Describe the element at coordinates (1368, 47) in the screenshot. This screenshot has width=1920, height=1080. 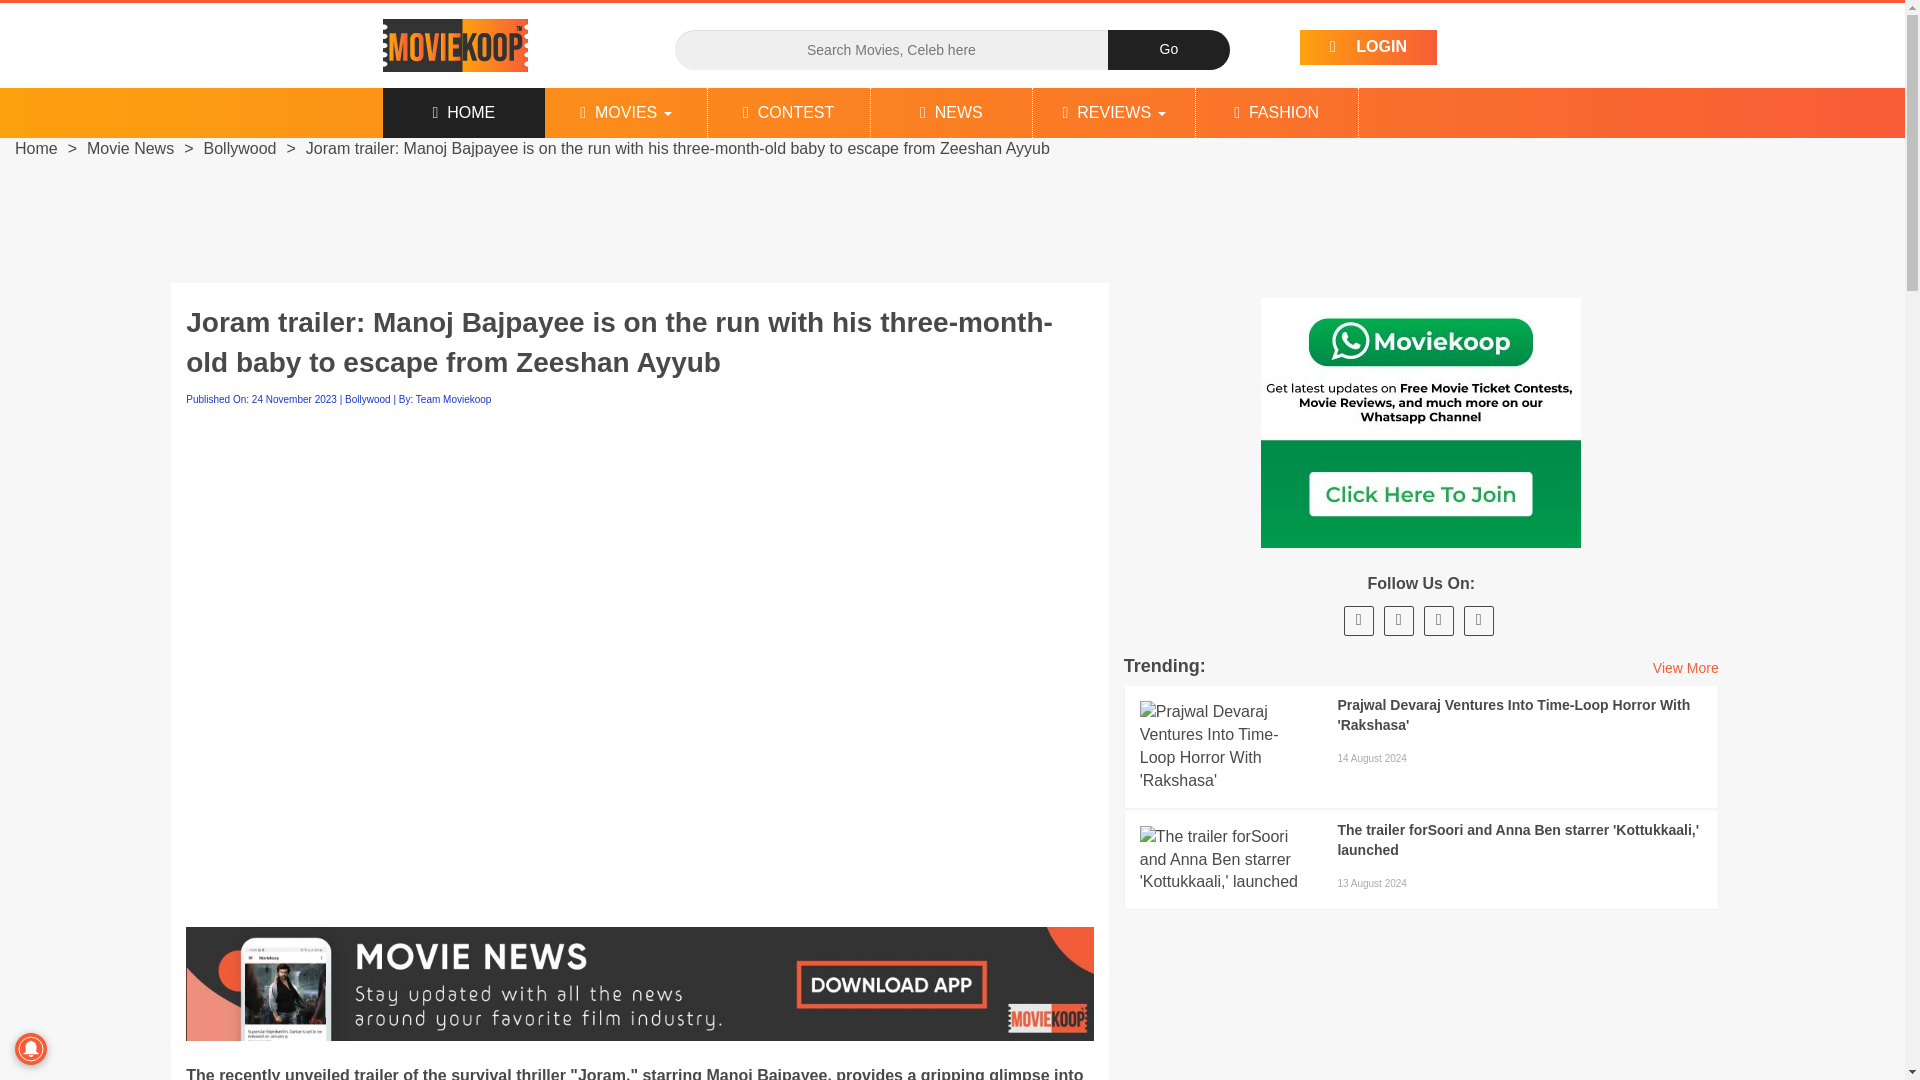
I see ` LOGIN` at that location.